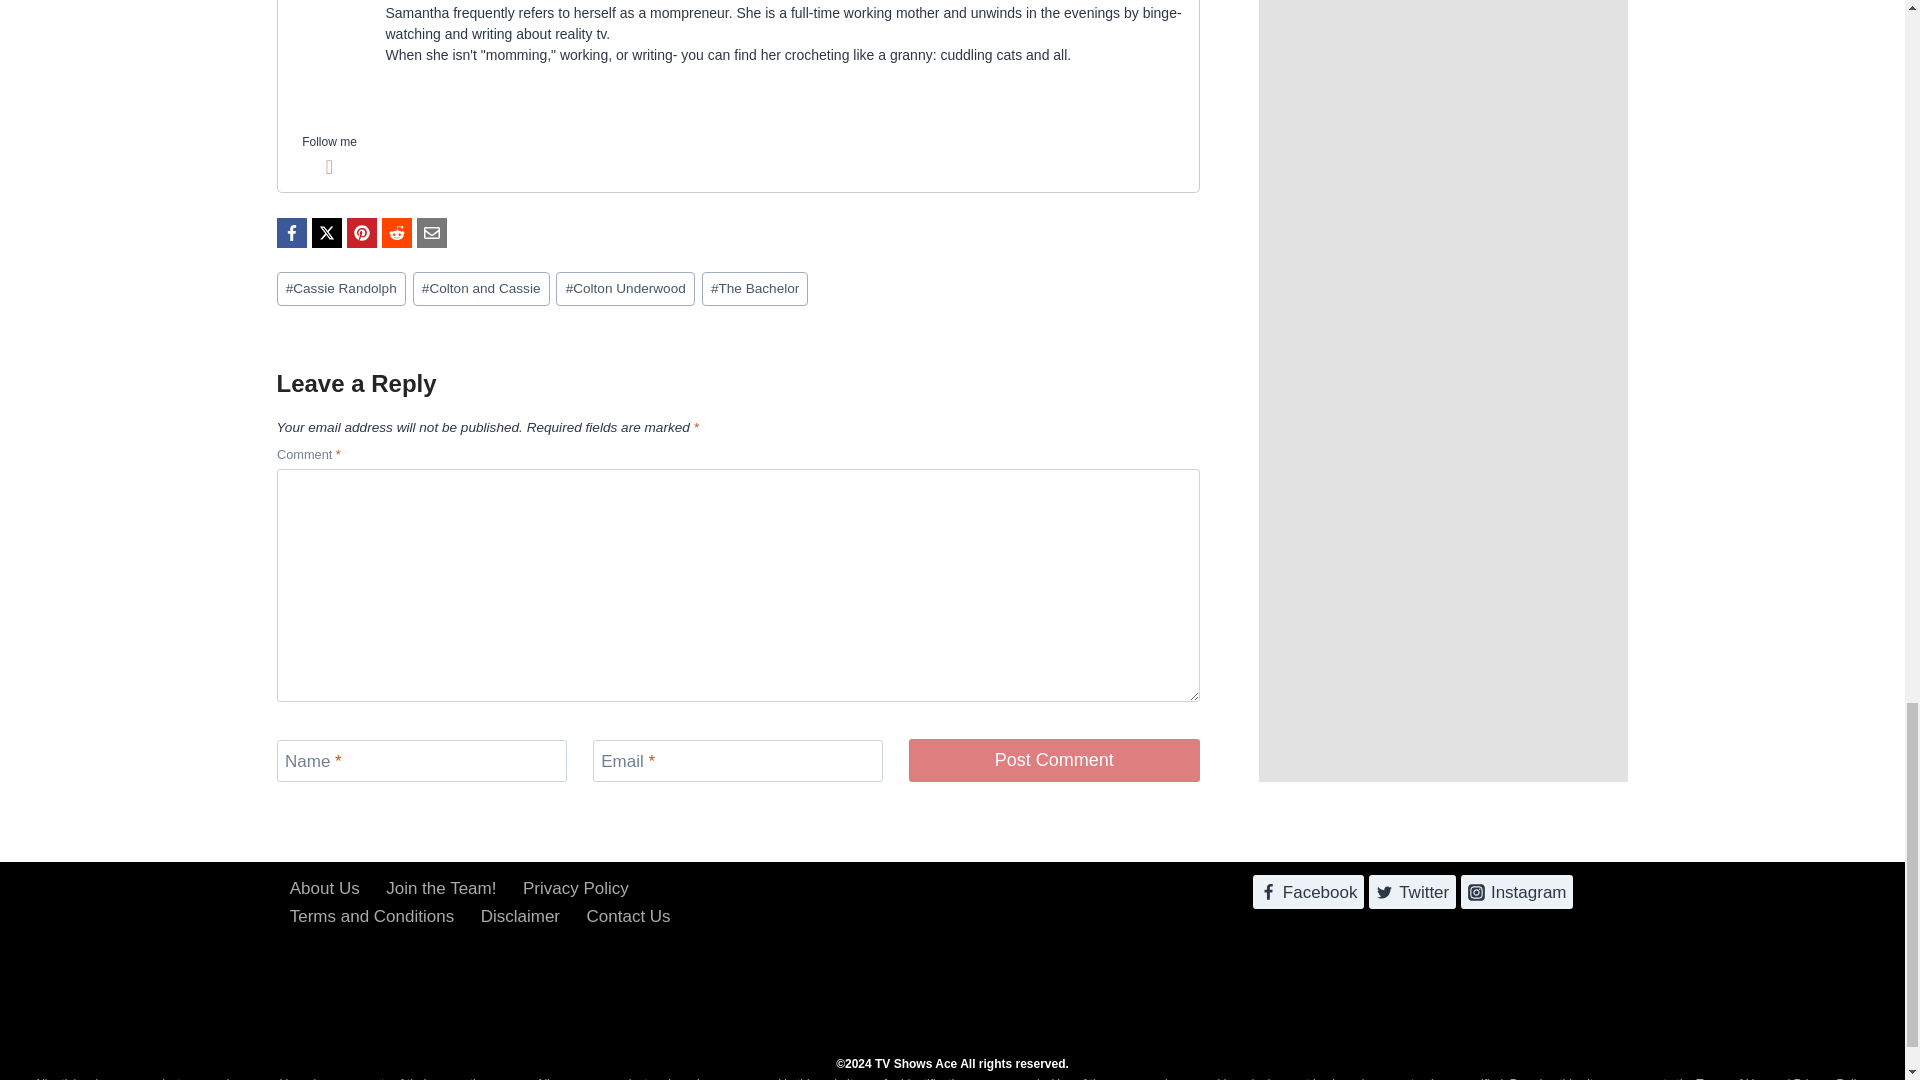 The height and width of the screenshot is (1080, 1920). What do you see at coordinates (624, 289) in the screenshot?
I see `Colton Underwood` at bounding box center [624, 289].